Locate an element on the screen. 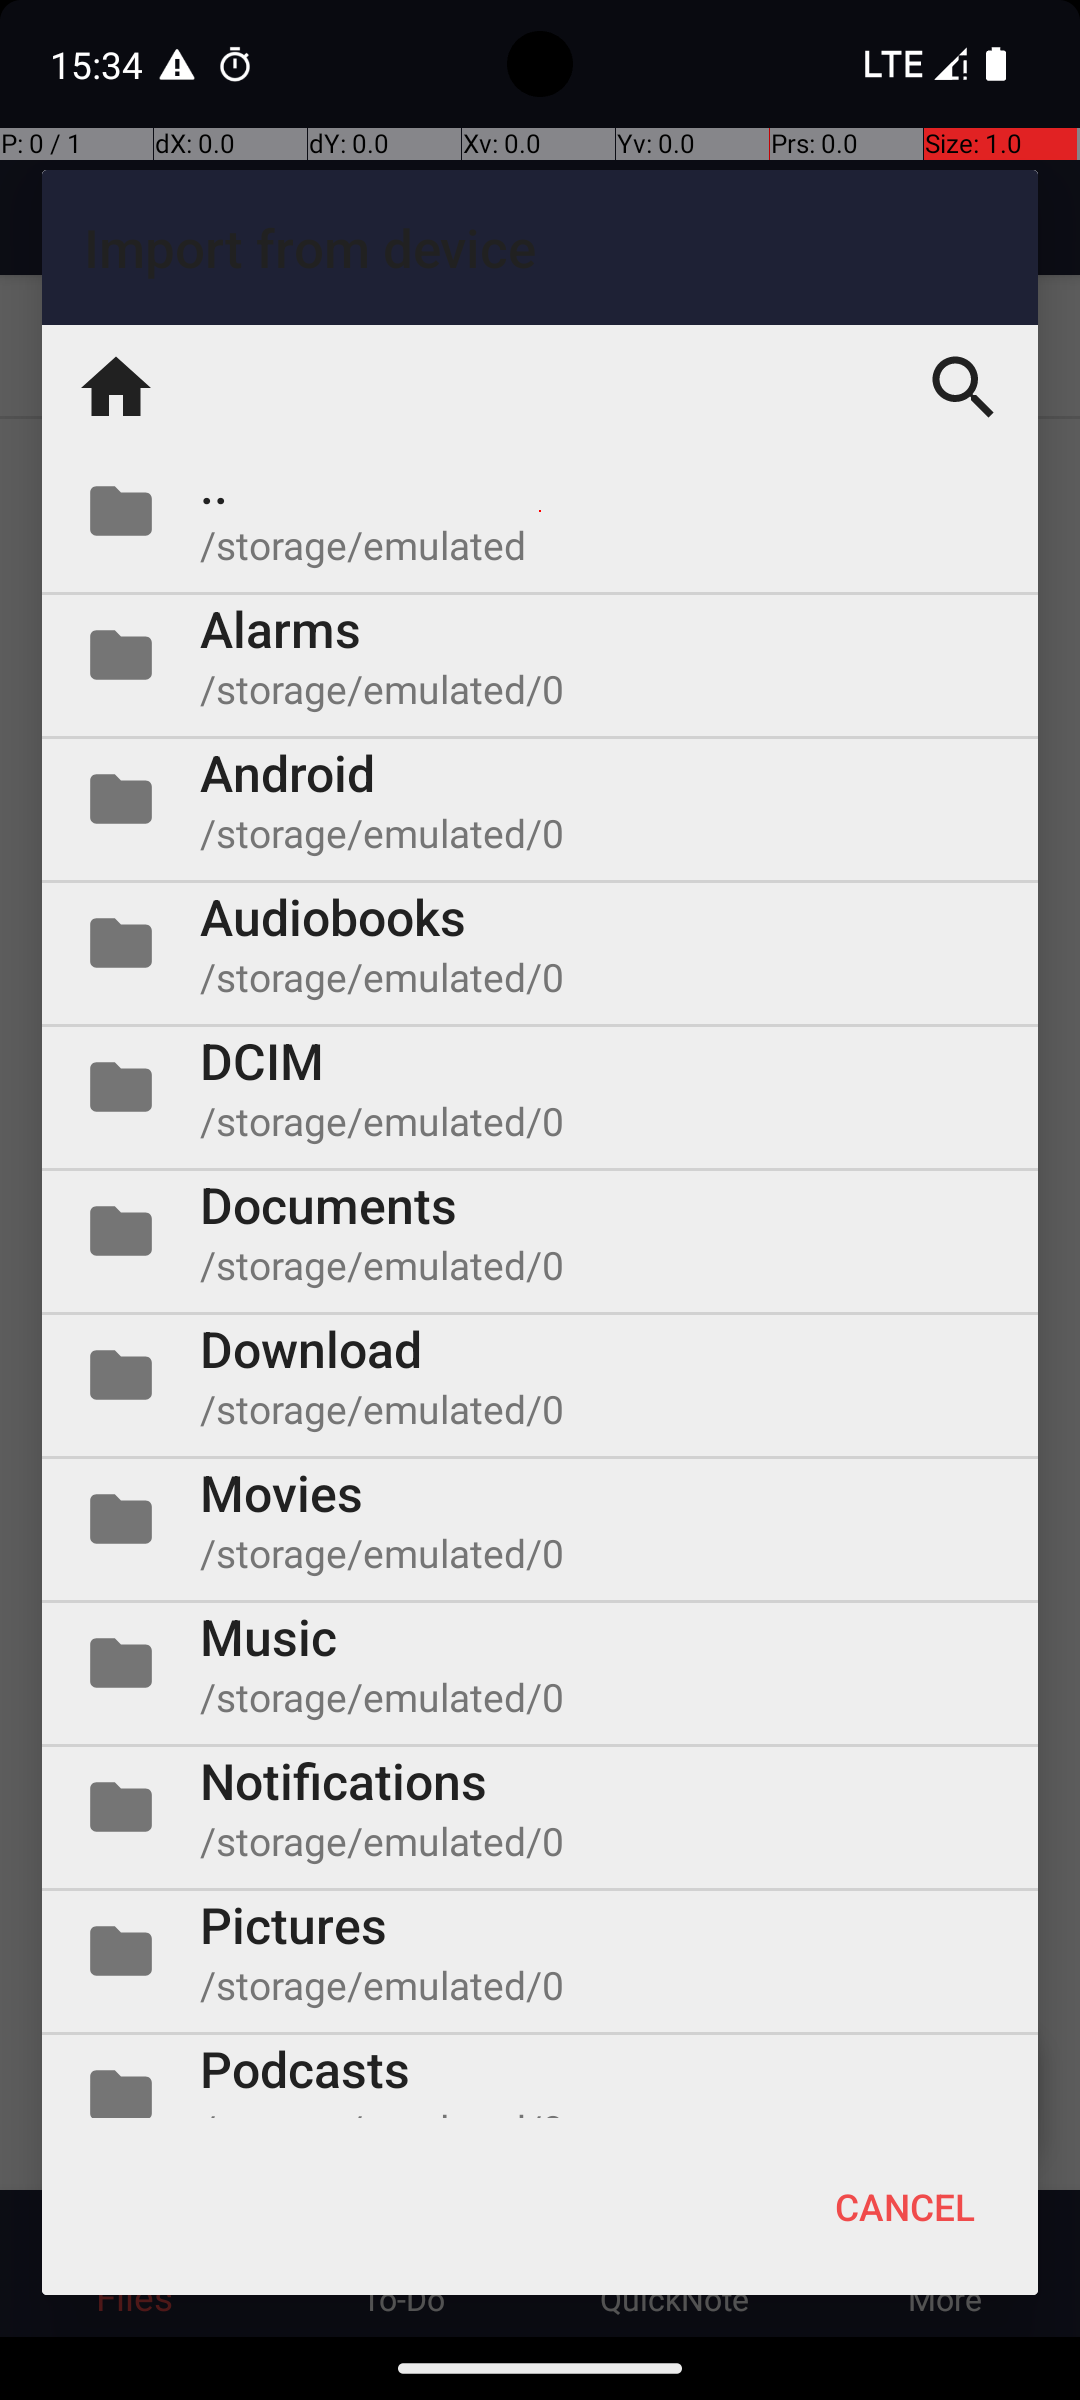 The width and height of the screenshot is (1080, 2400). Folder Music  is located at coordinates (540, 1663).